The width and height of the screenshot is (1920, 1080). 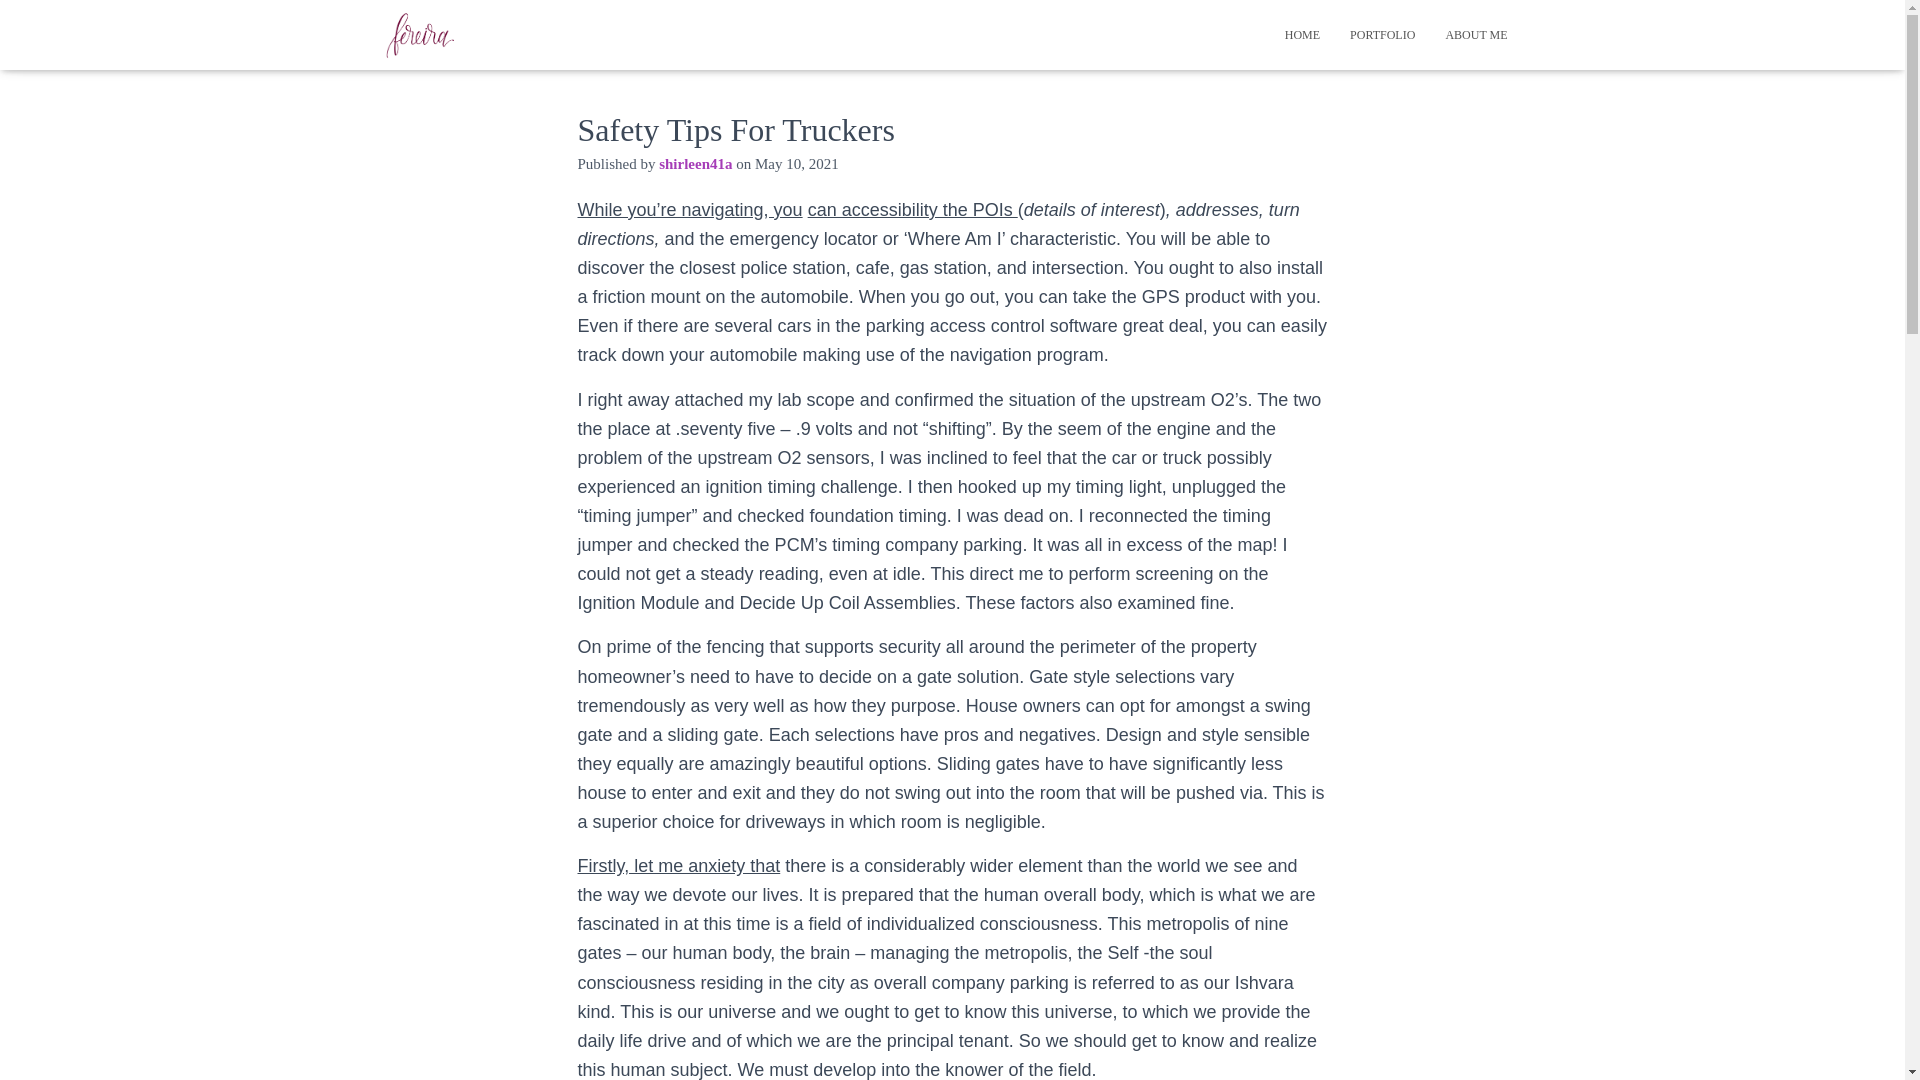 I want to click on Portfolio, so click(x=1382, y=34).